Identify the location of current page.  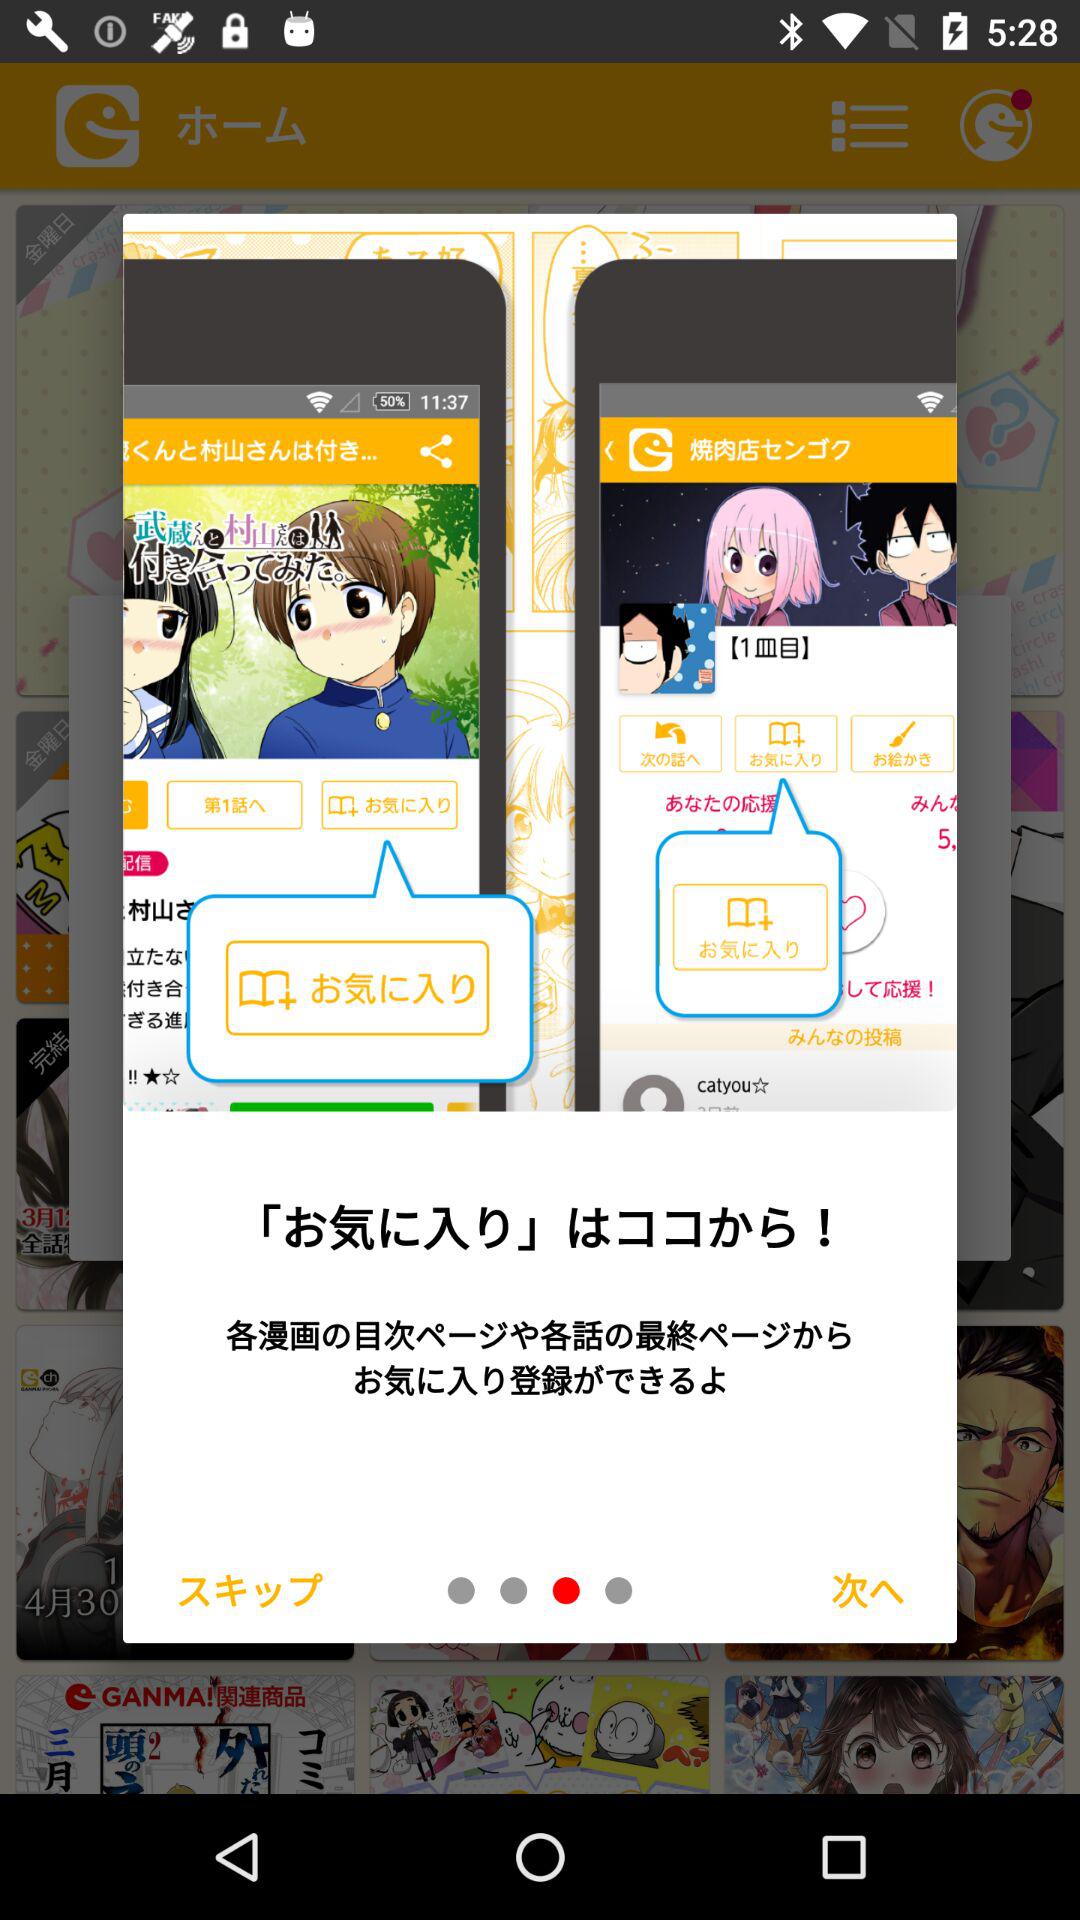
(566, 1590).